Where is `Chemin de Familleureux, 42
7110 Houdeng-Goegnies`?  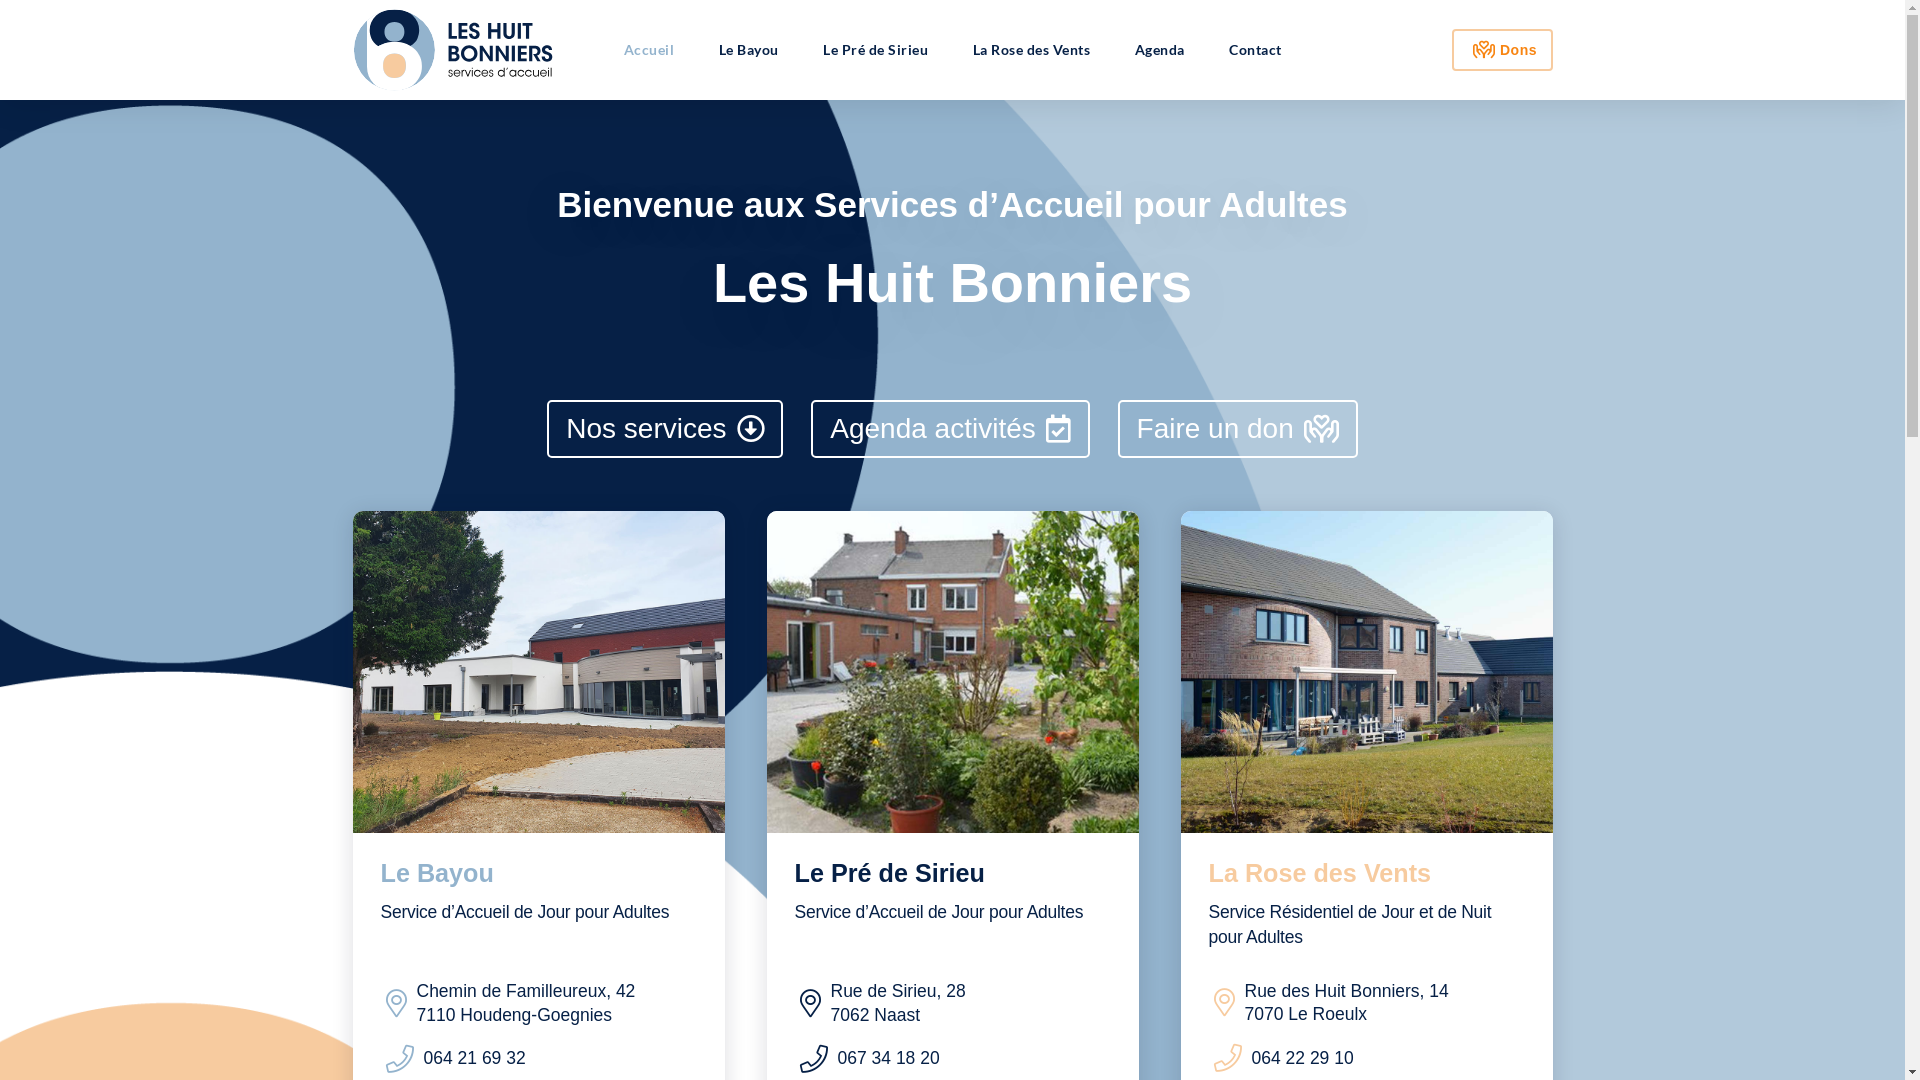
Chemin de Familleureux, 42
7110 Houdeng-Goegnies is located at coordinates (496, 1006).